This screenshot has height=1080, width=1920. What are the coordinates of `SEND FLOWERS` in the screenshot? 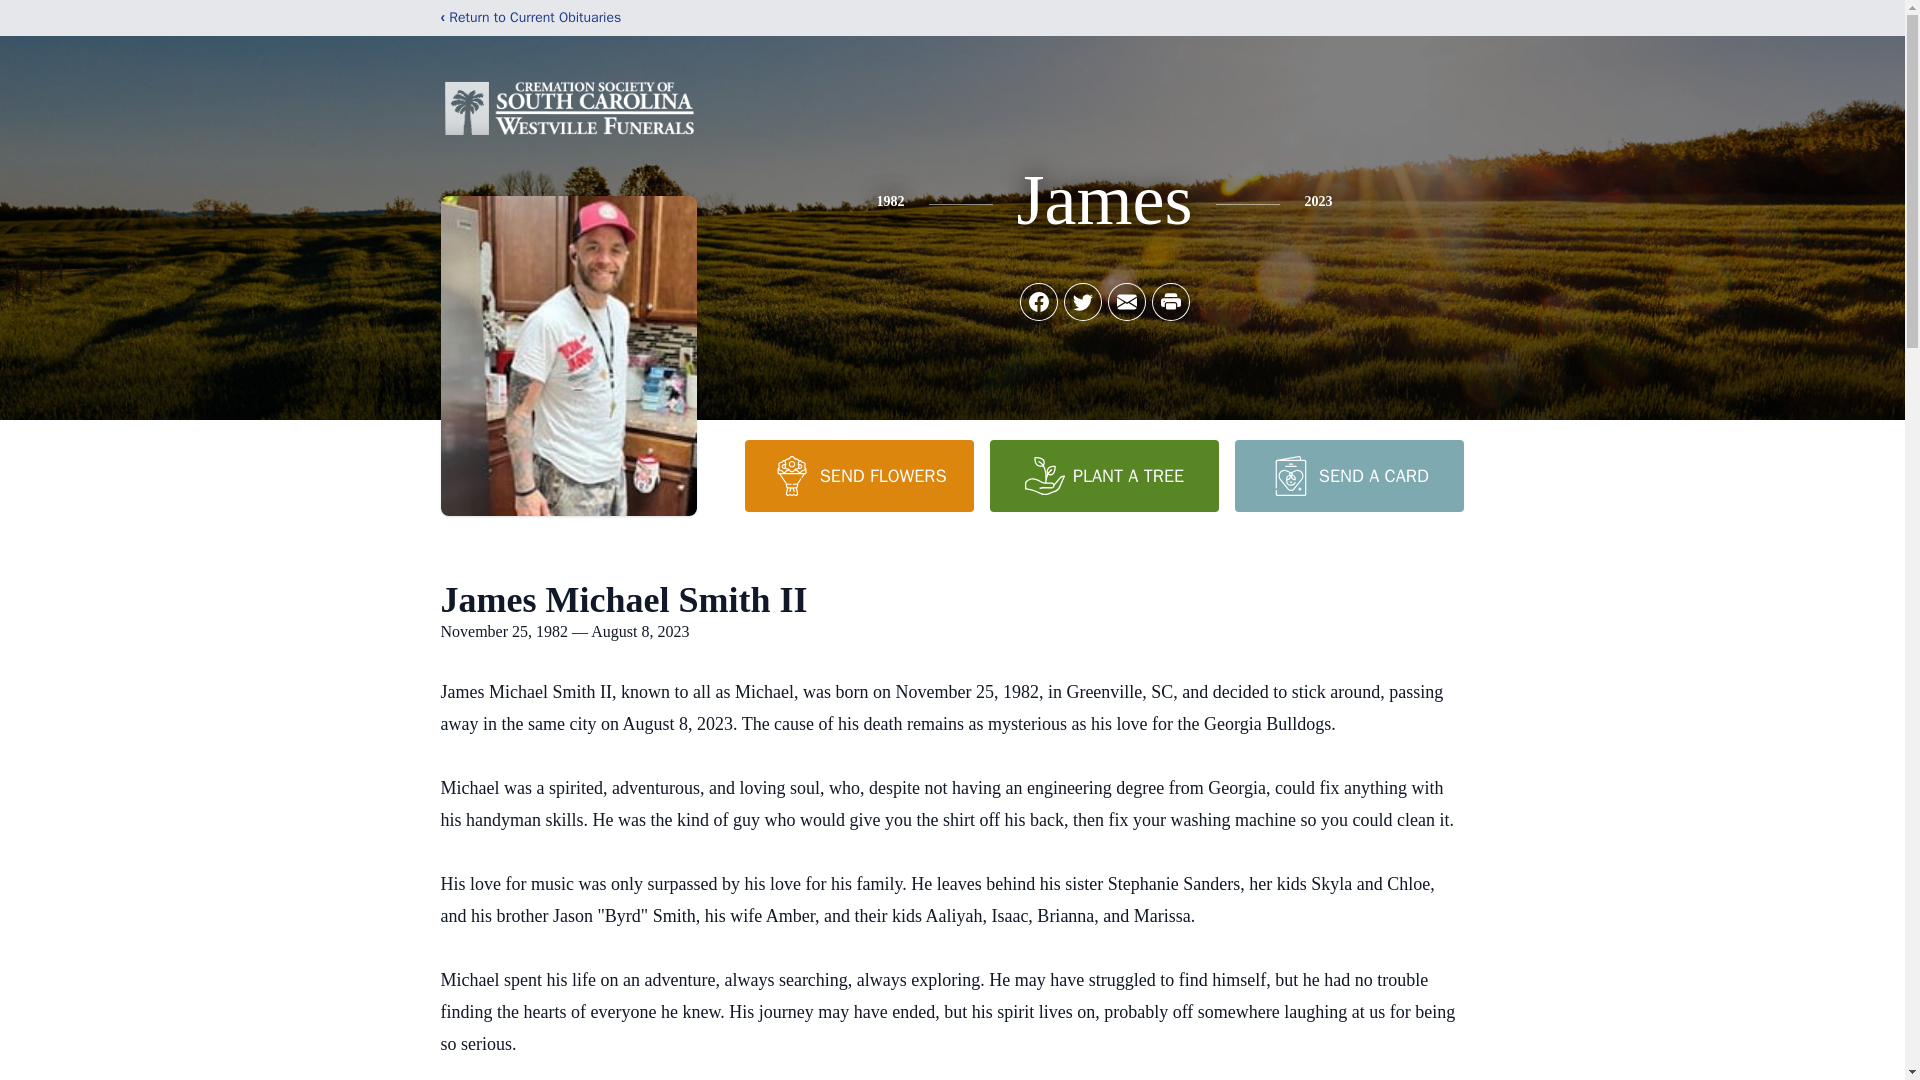 It's located at (858, 475).